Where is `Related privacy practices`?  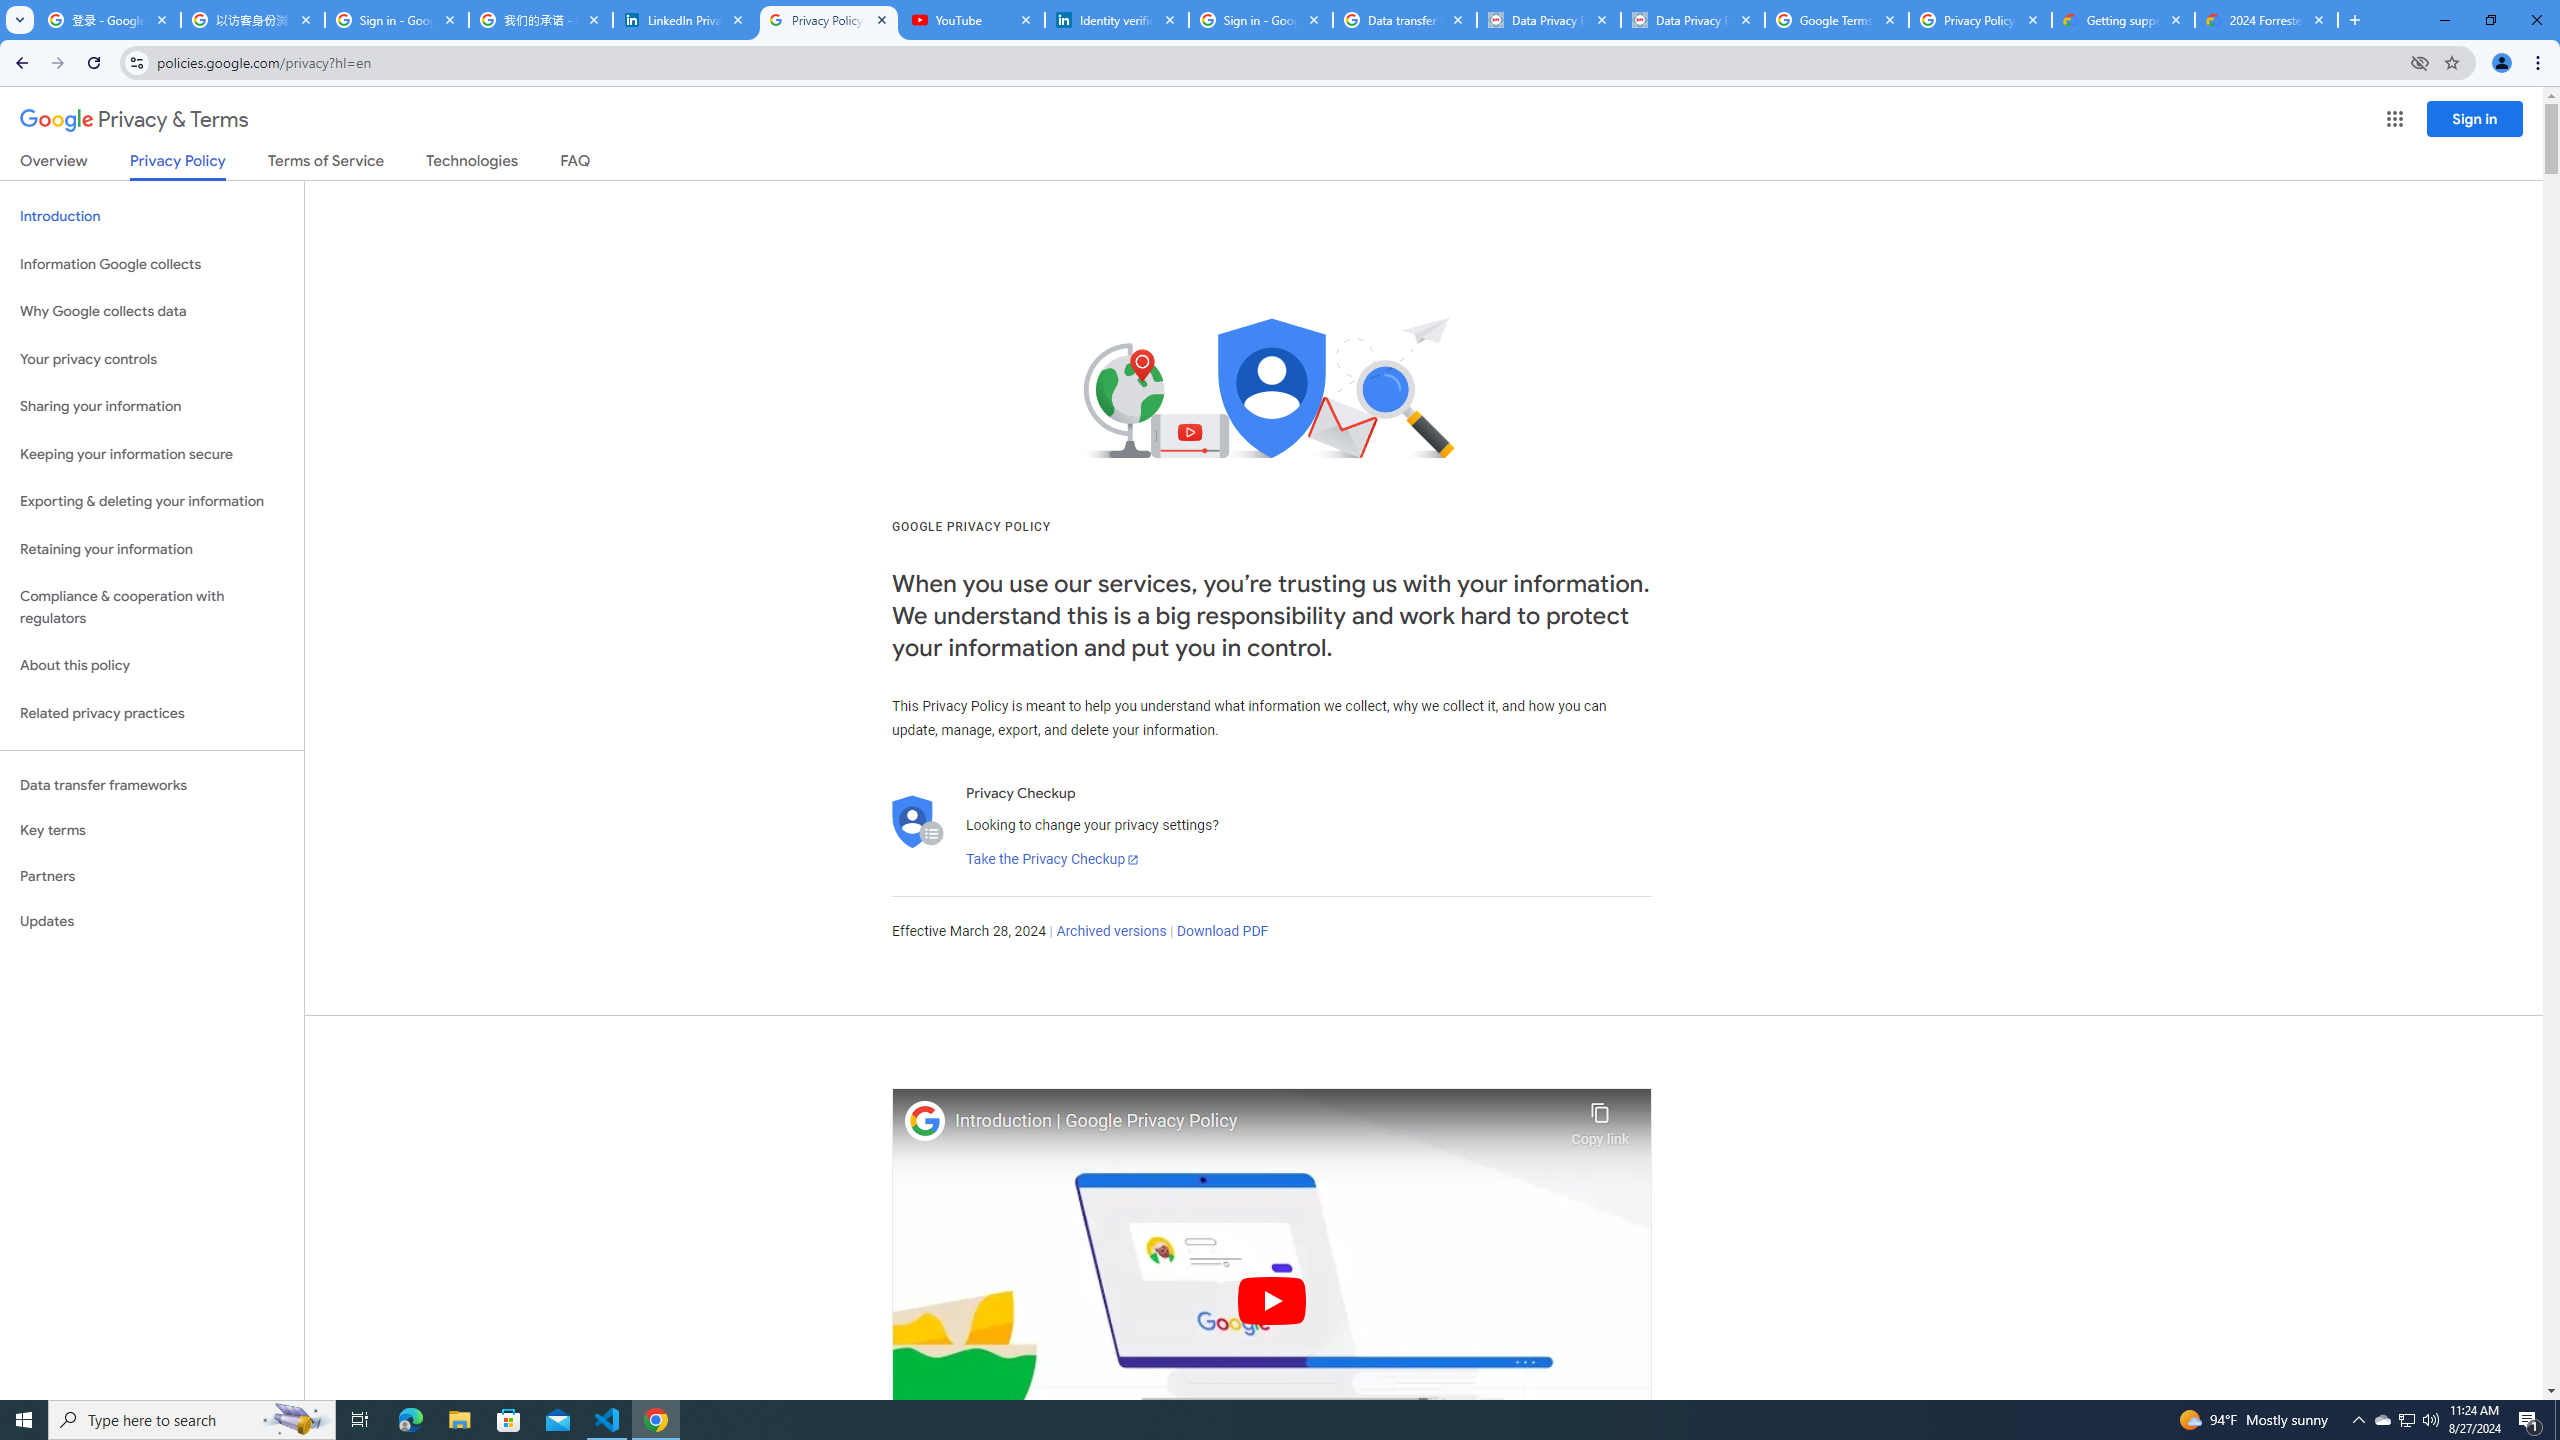 Related privacy practices is located at coordinates (152, 713).